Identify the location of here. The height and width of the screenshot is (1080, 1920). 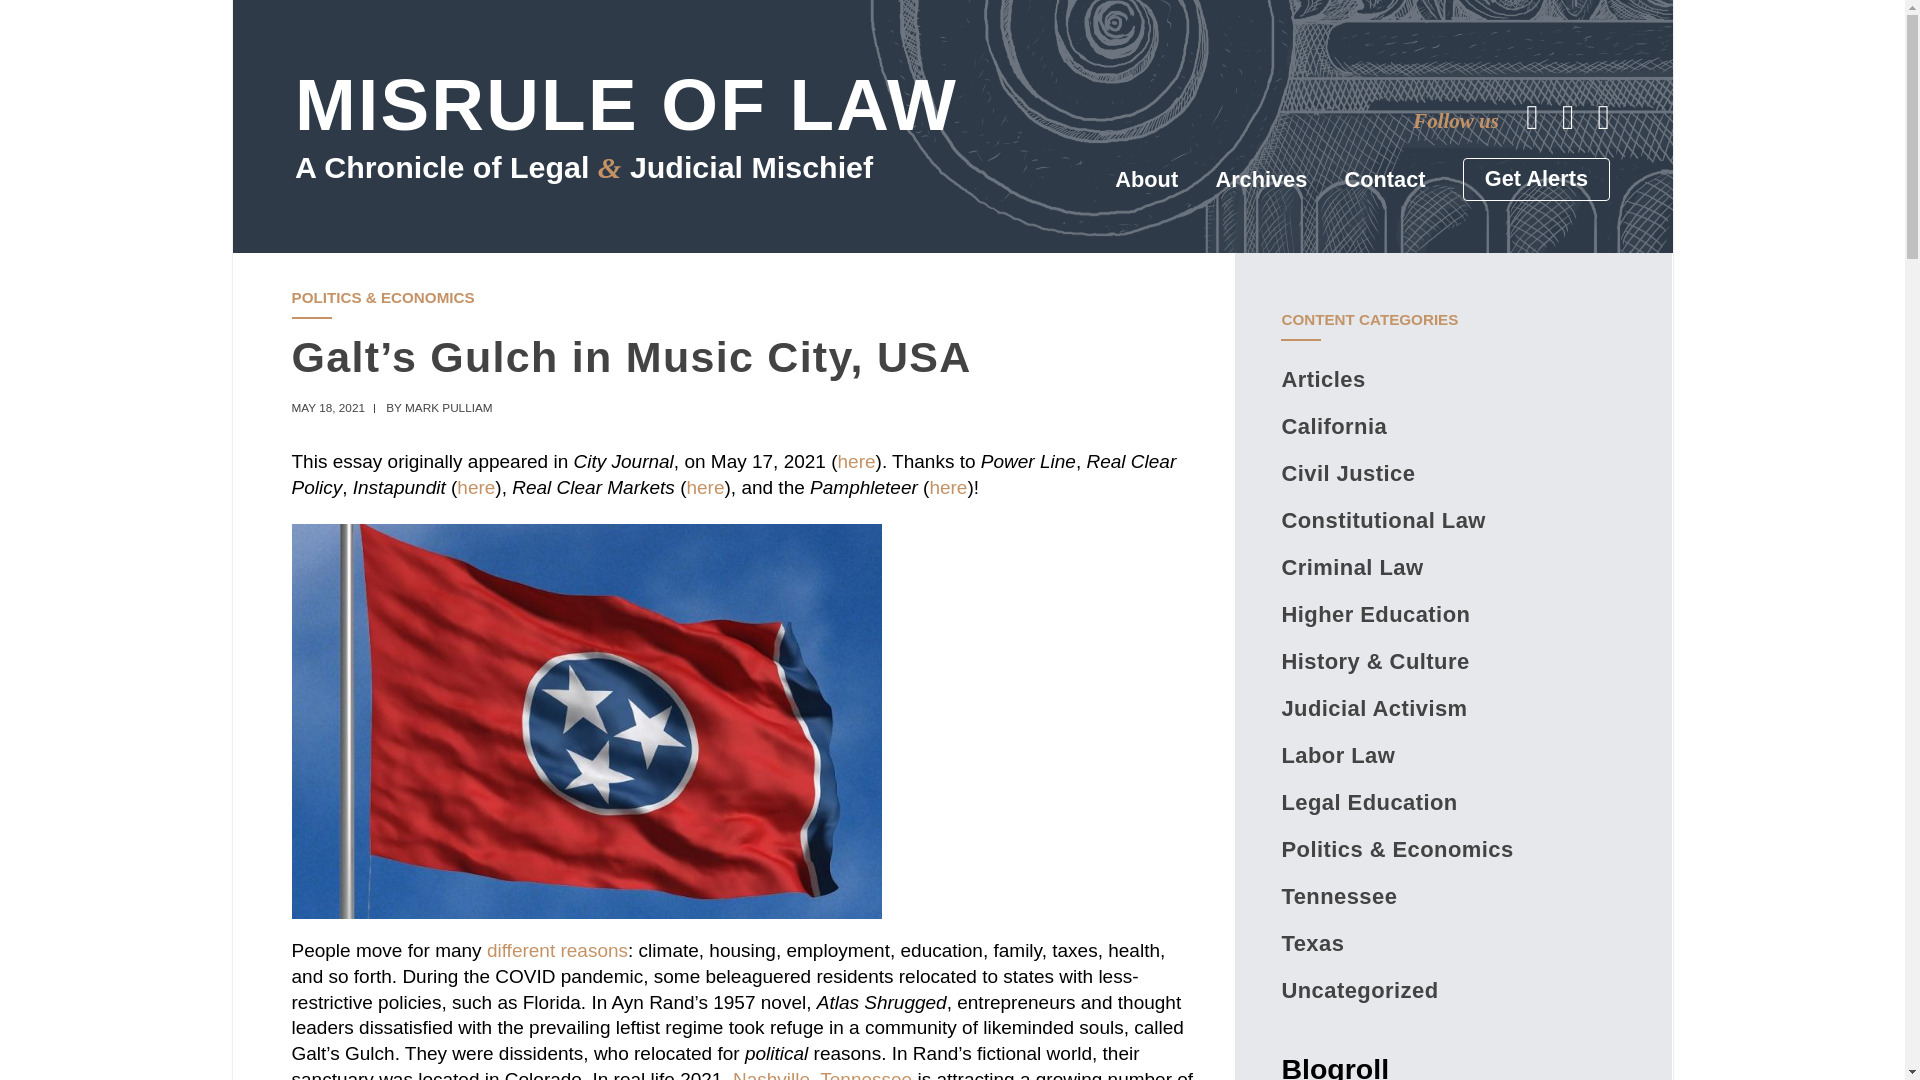
(948, 487).